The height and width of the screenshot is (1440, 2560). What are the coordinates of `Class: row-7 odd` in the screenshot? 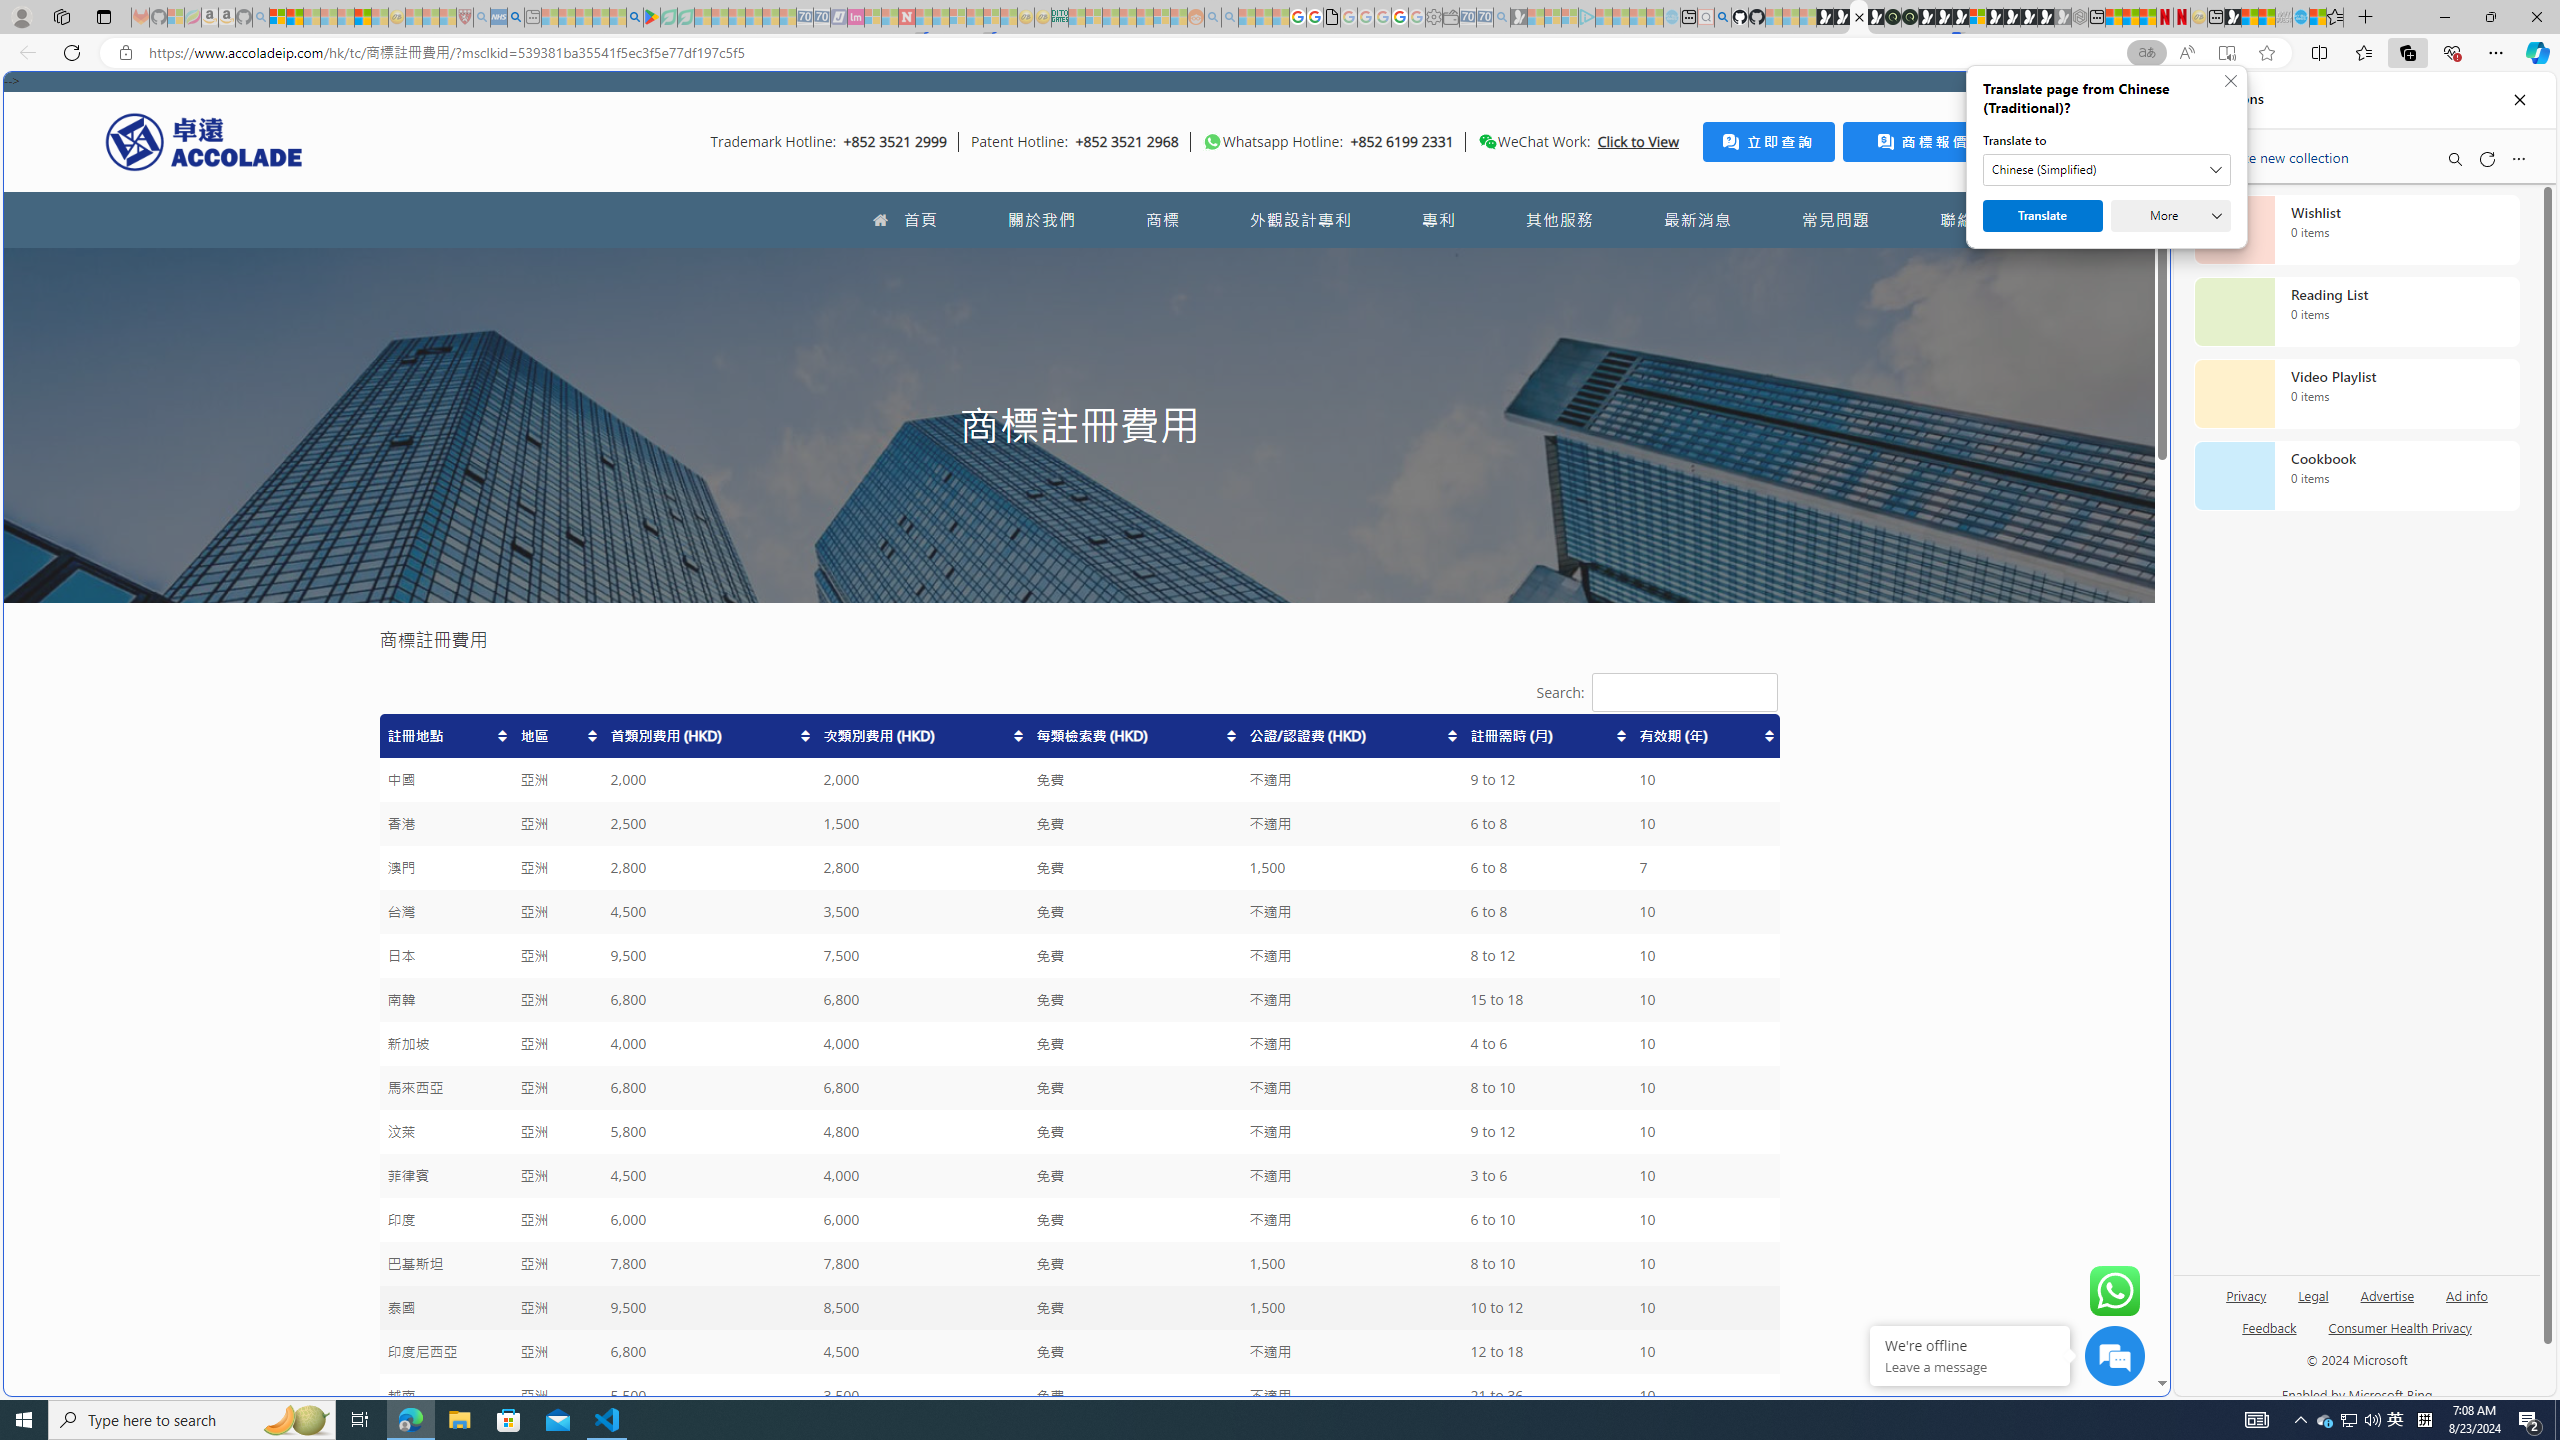 It's located at (1078, 1000).